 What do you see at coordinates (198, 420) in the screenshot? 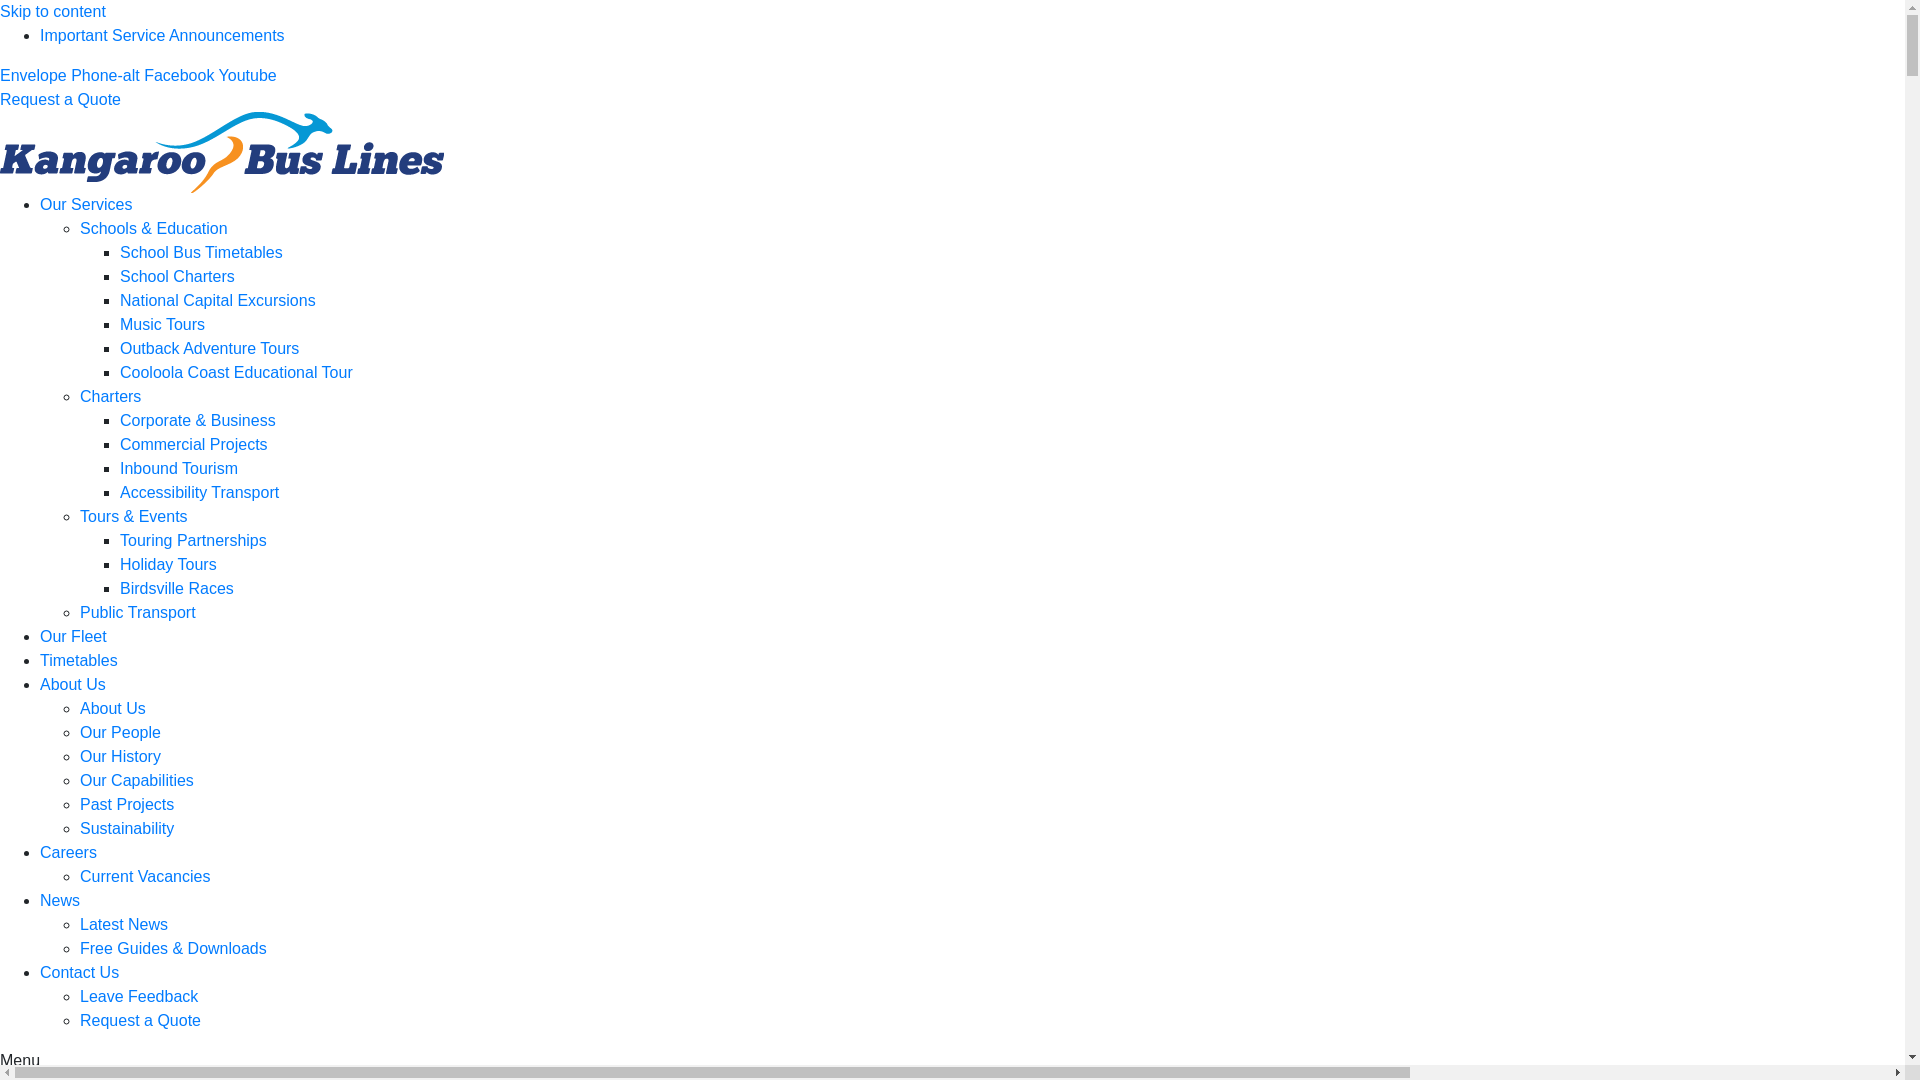
I see `Corporate & Business` at bounding box center [198, 420].